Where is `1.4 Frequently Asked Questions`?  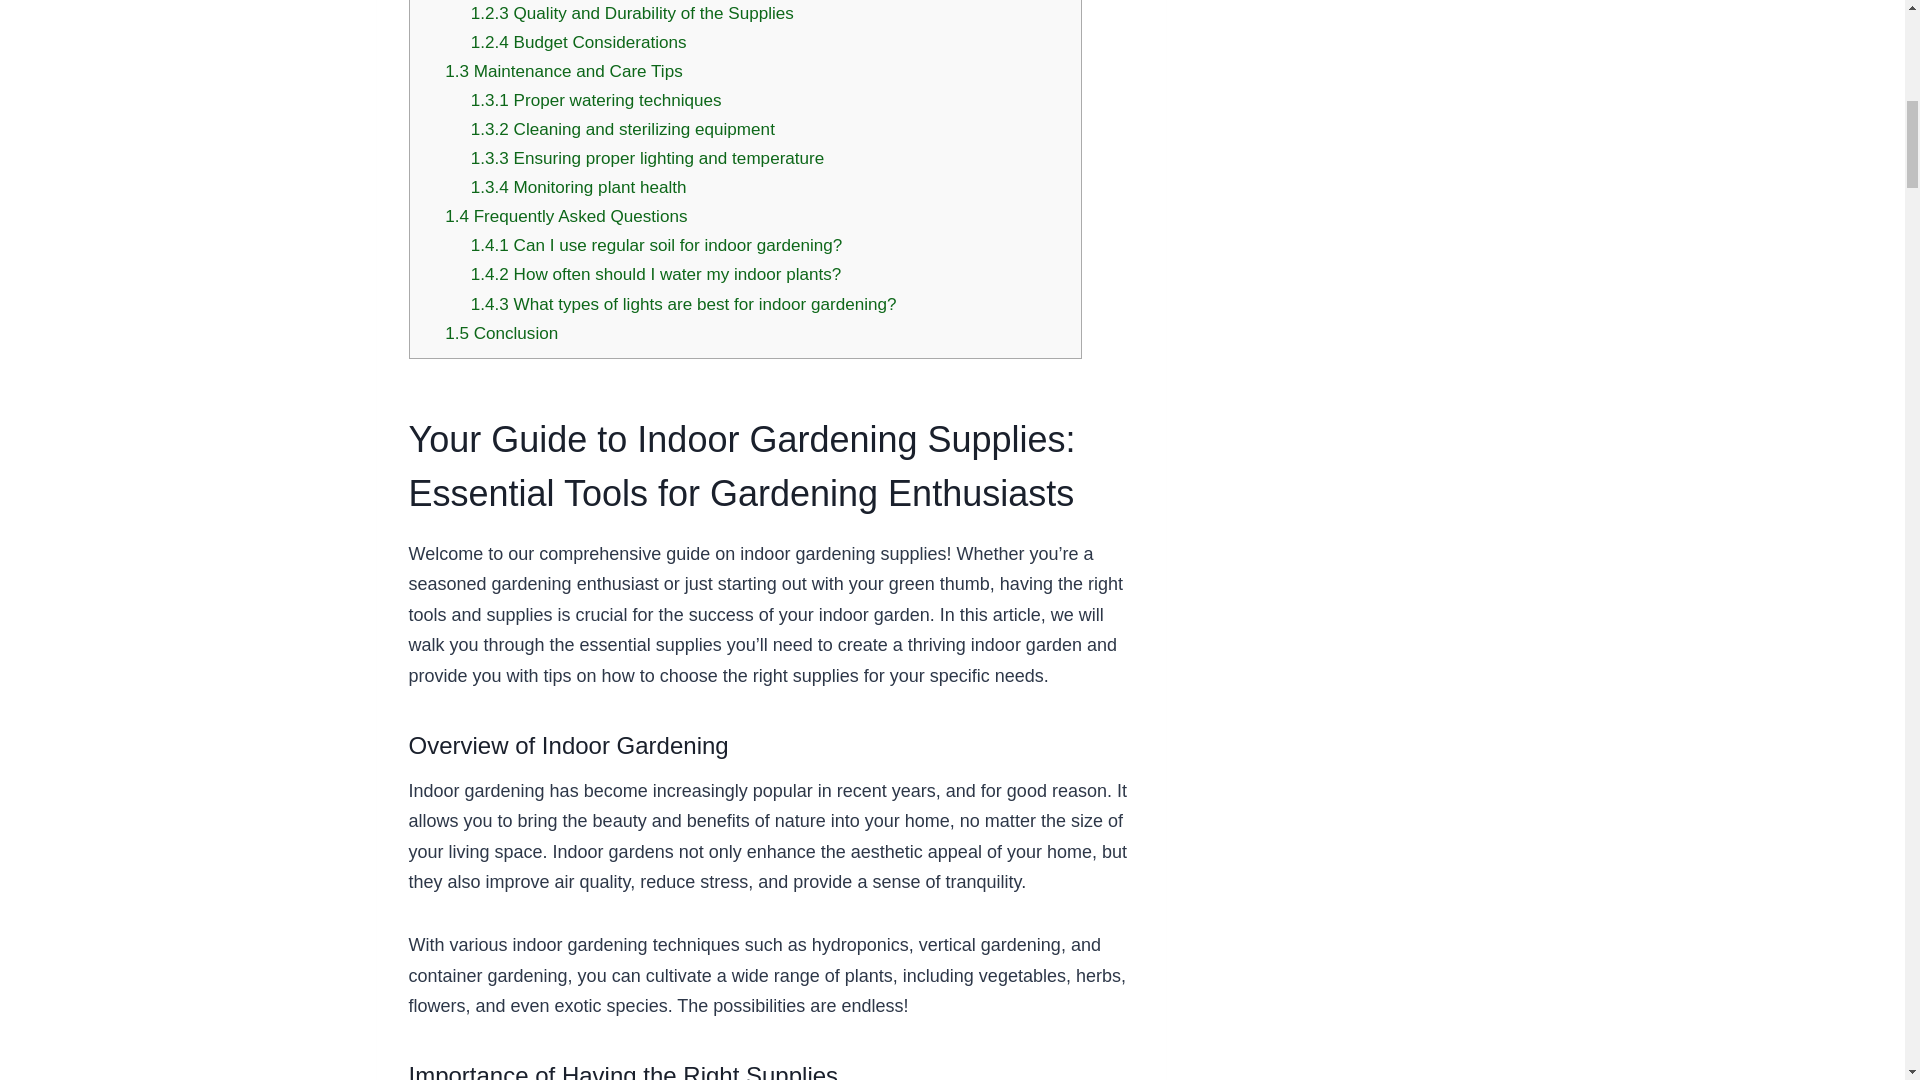
1.4 Frequently Asked Questions is located at coordinates (566, 216).